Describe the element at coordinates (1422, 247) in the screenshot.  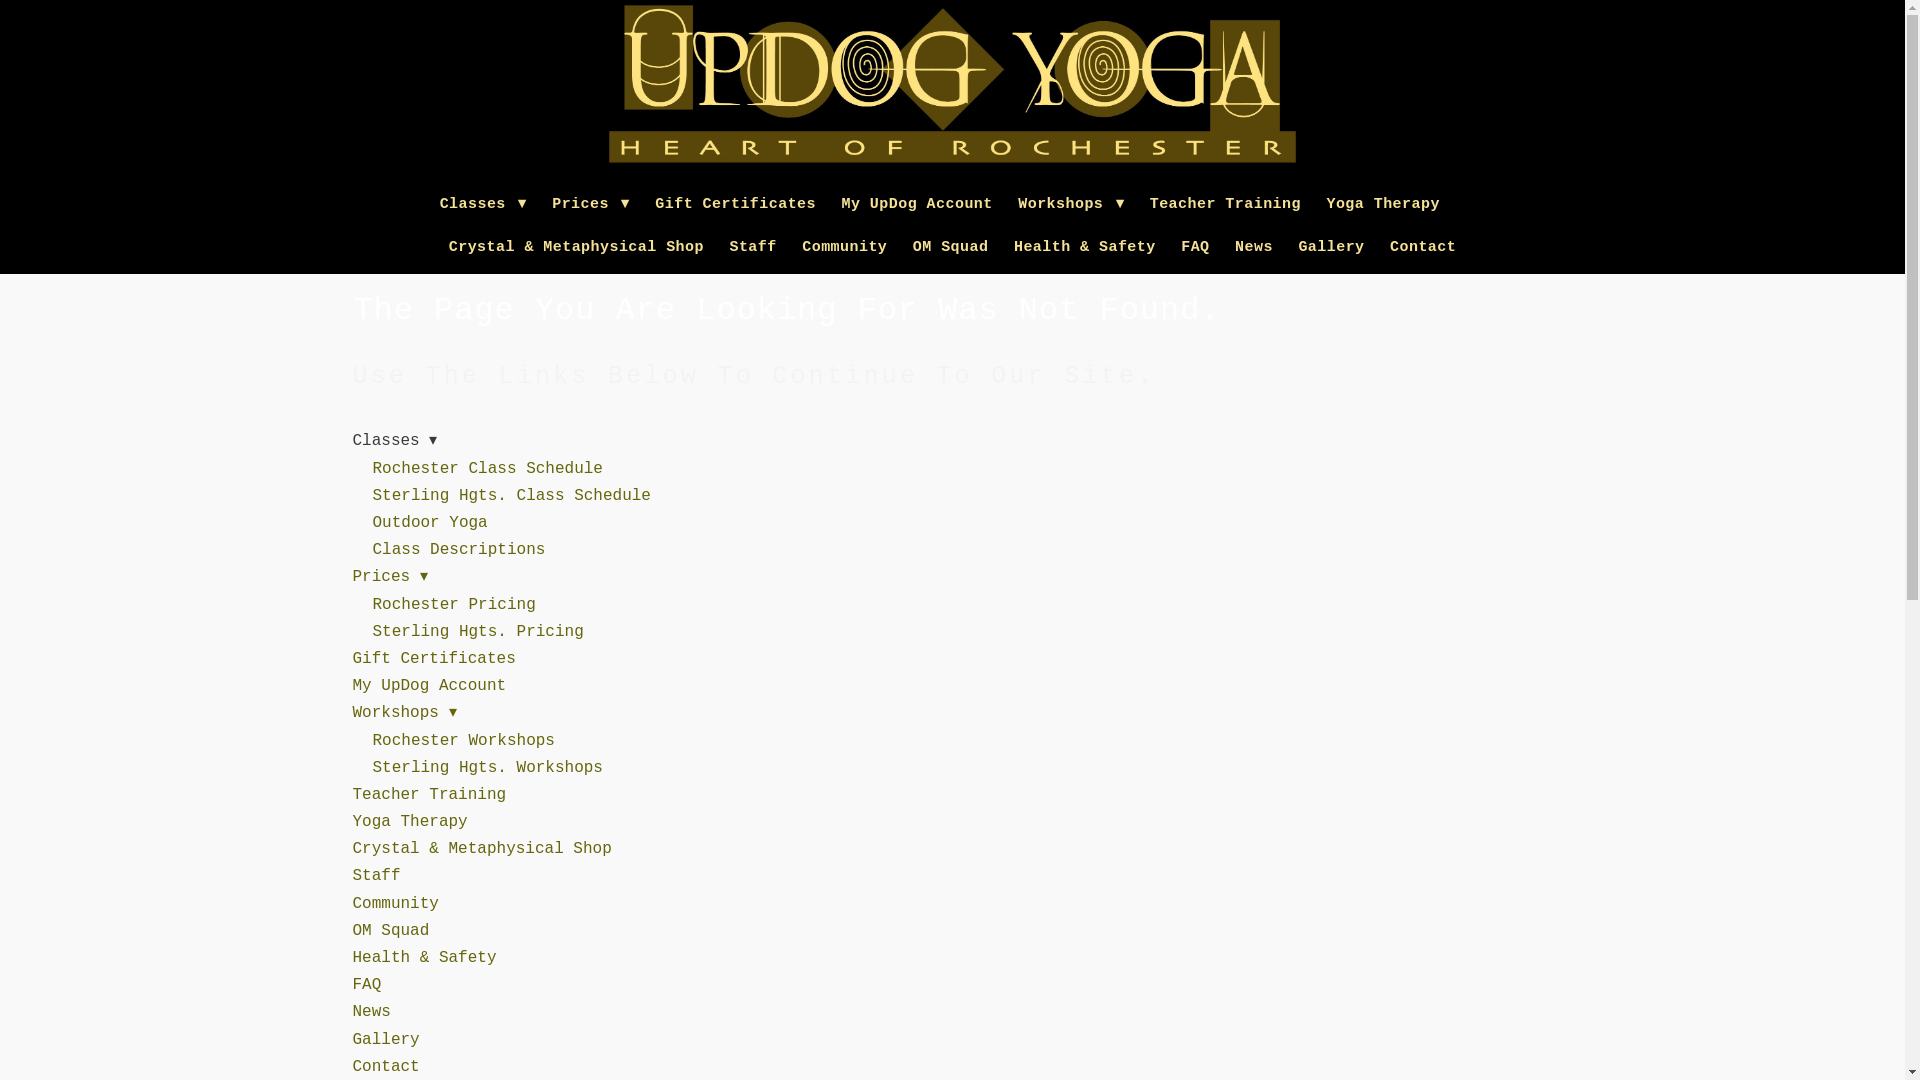
I see `Contact` at that location.